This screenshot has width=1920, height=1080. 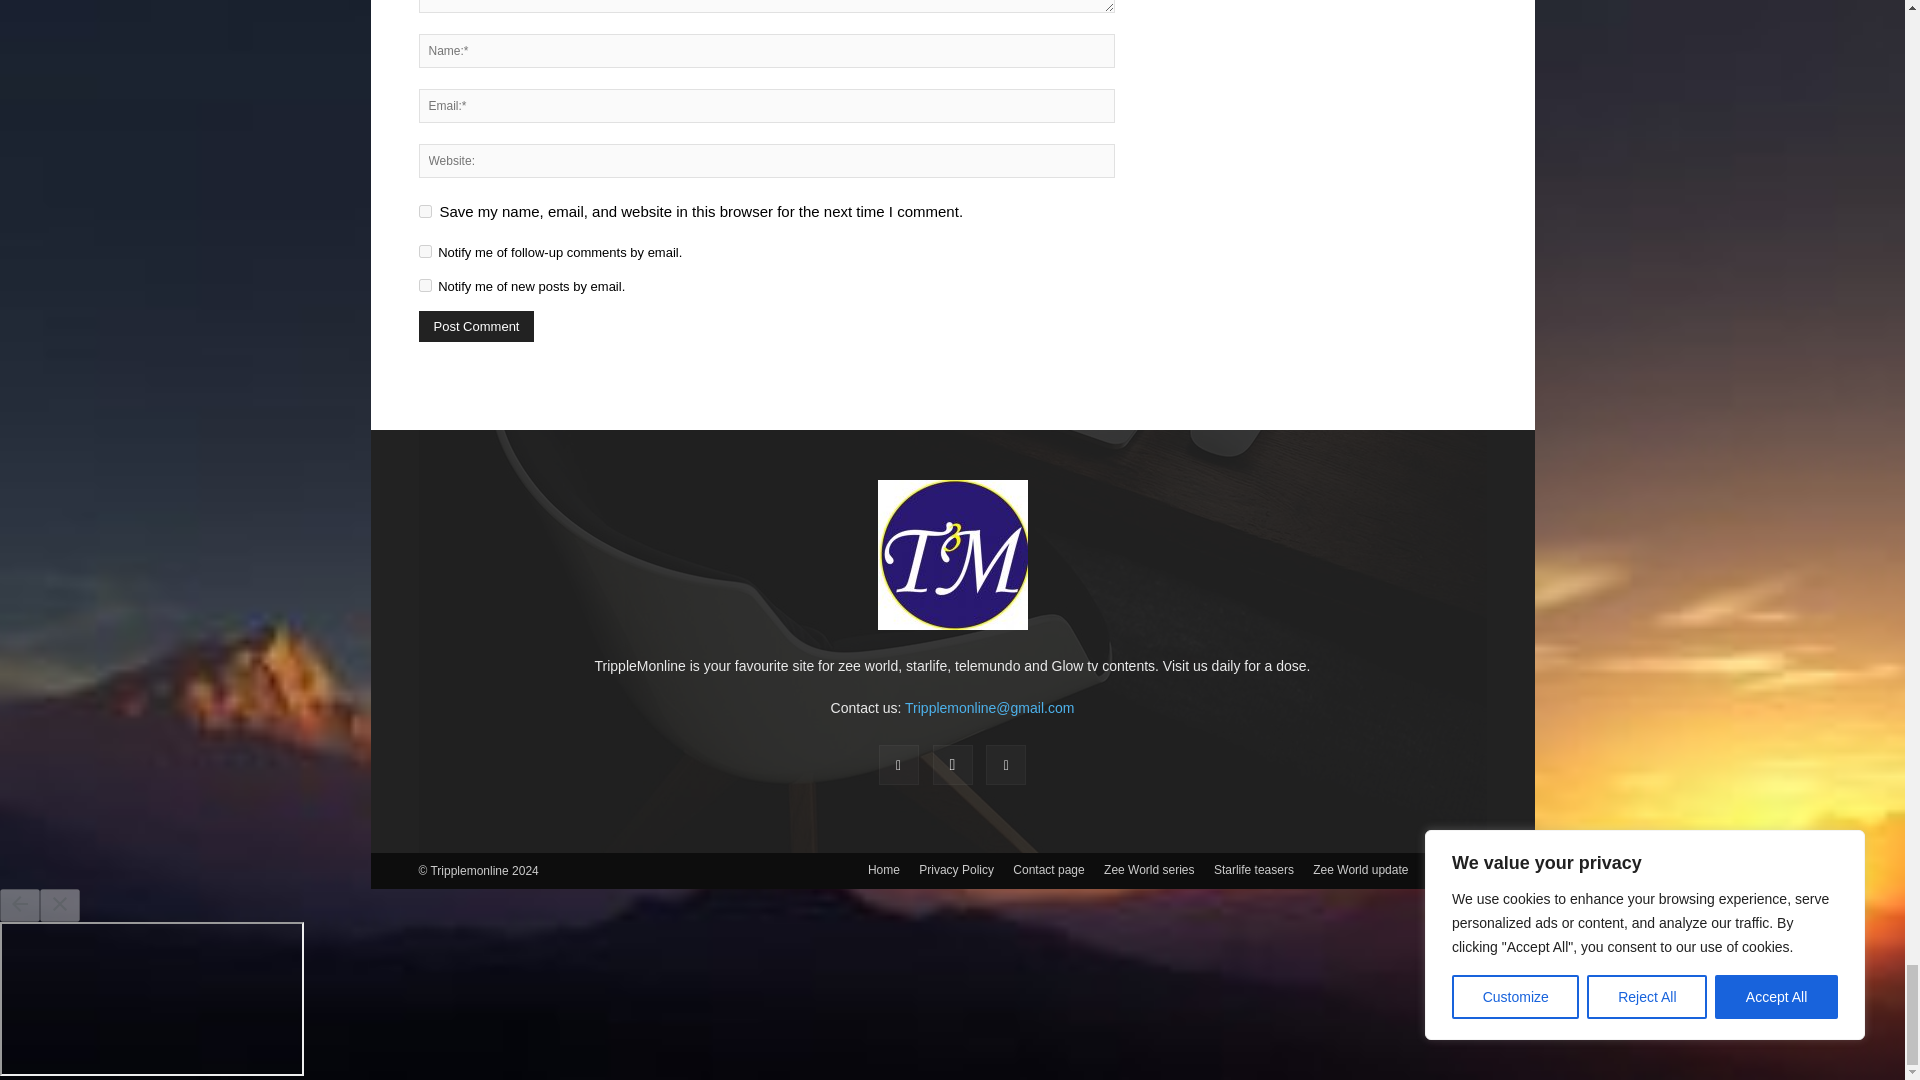 What do you see at coordinates (424, 252) in the screenshot?
I see `subscribe` at bounding box center [424, 252].